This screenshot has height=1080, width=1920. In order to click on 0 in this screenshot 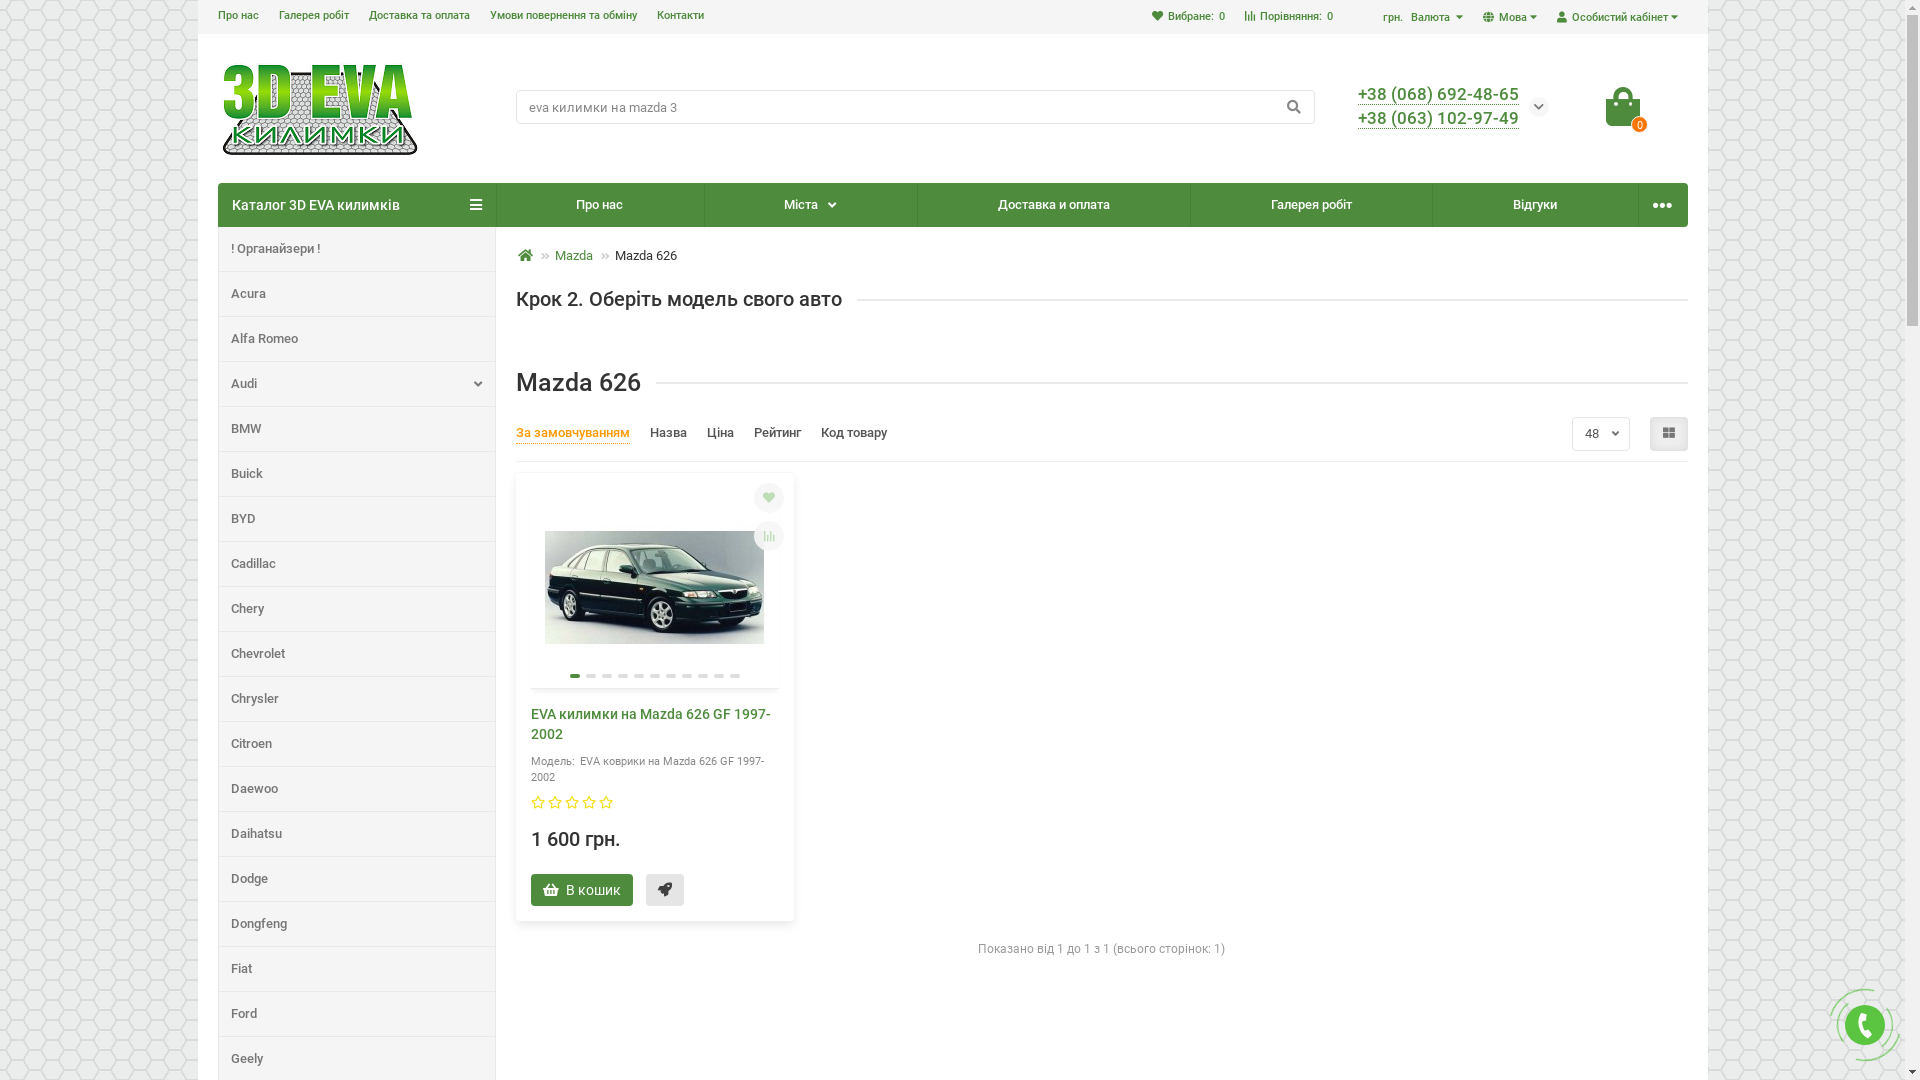, I will do `click(1623, 107)`.